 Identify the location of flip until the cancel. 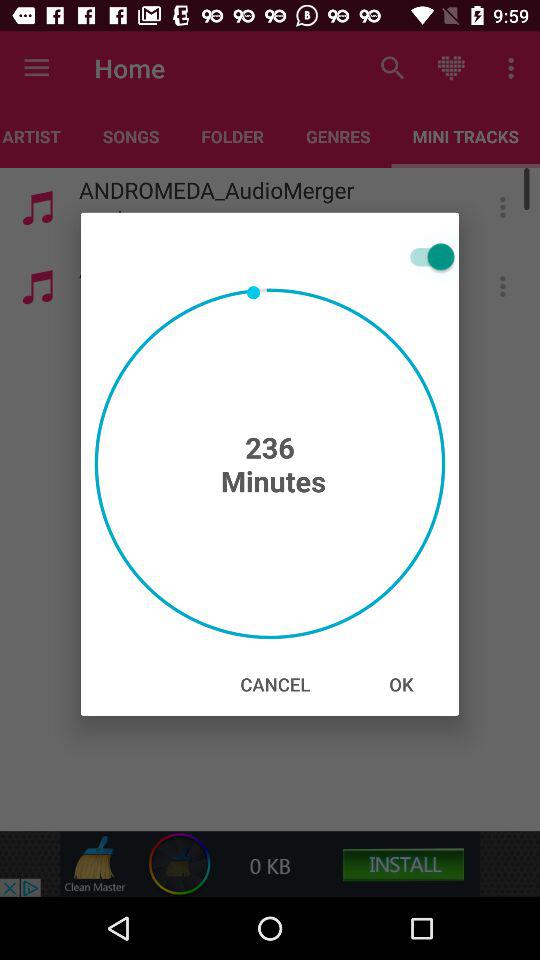
(275, 684).